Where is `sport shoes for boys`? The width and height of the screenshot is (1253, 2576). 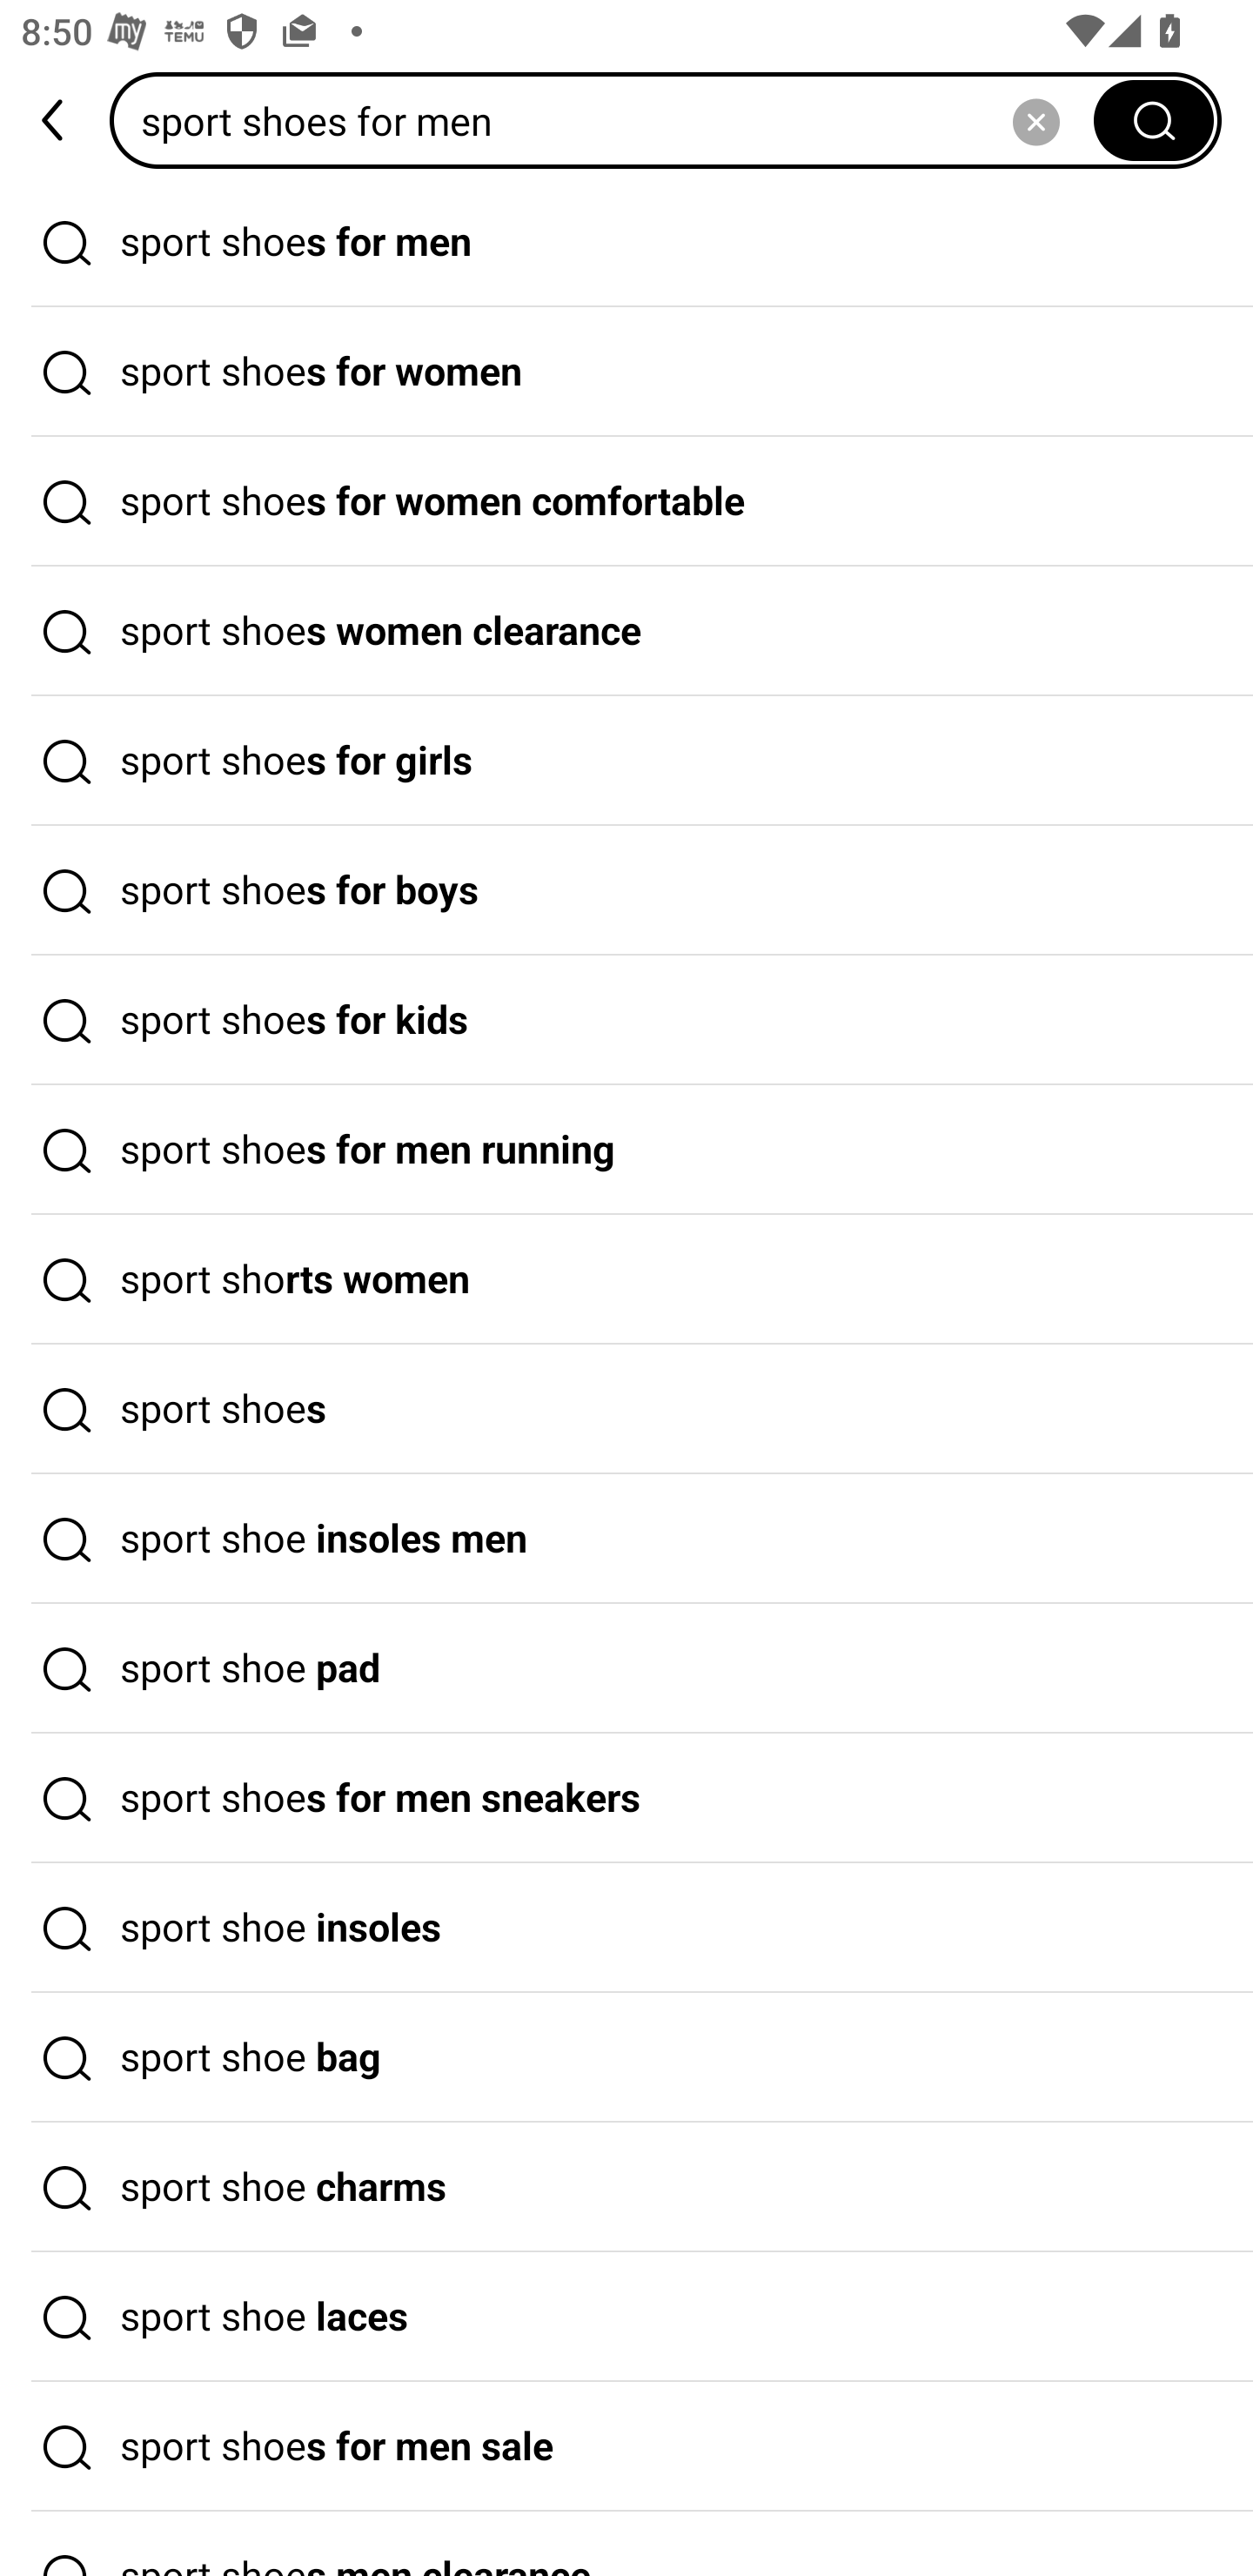 sport shoes for boys is located at coordinates (626, 891).